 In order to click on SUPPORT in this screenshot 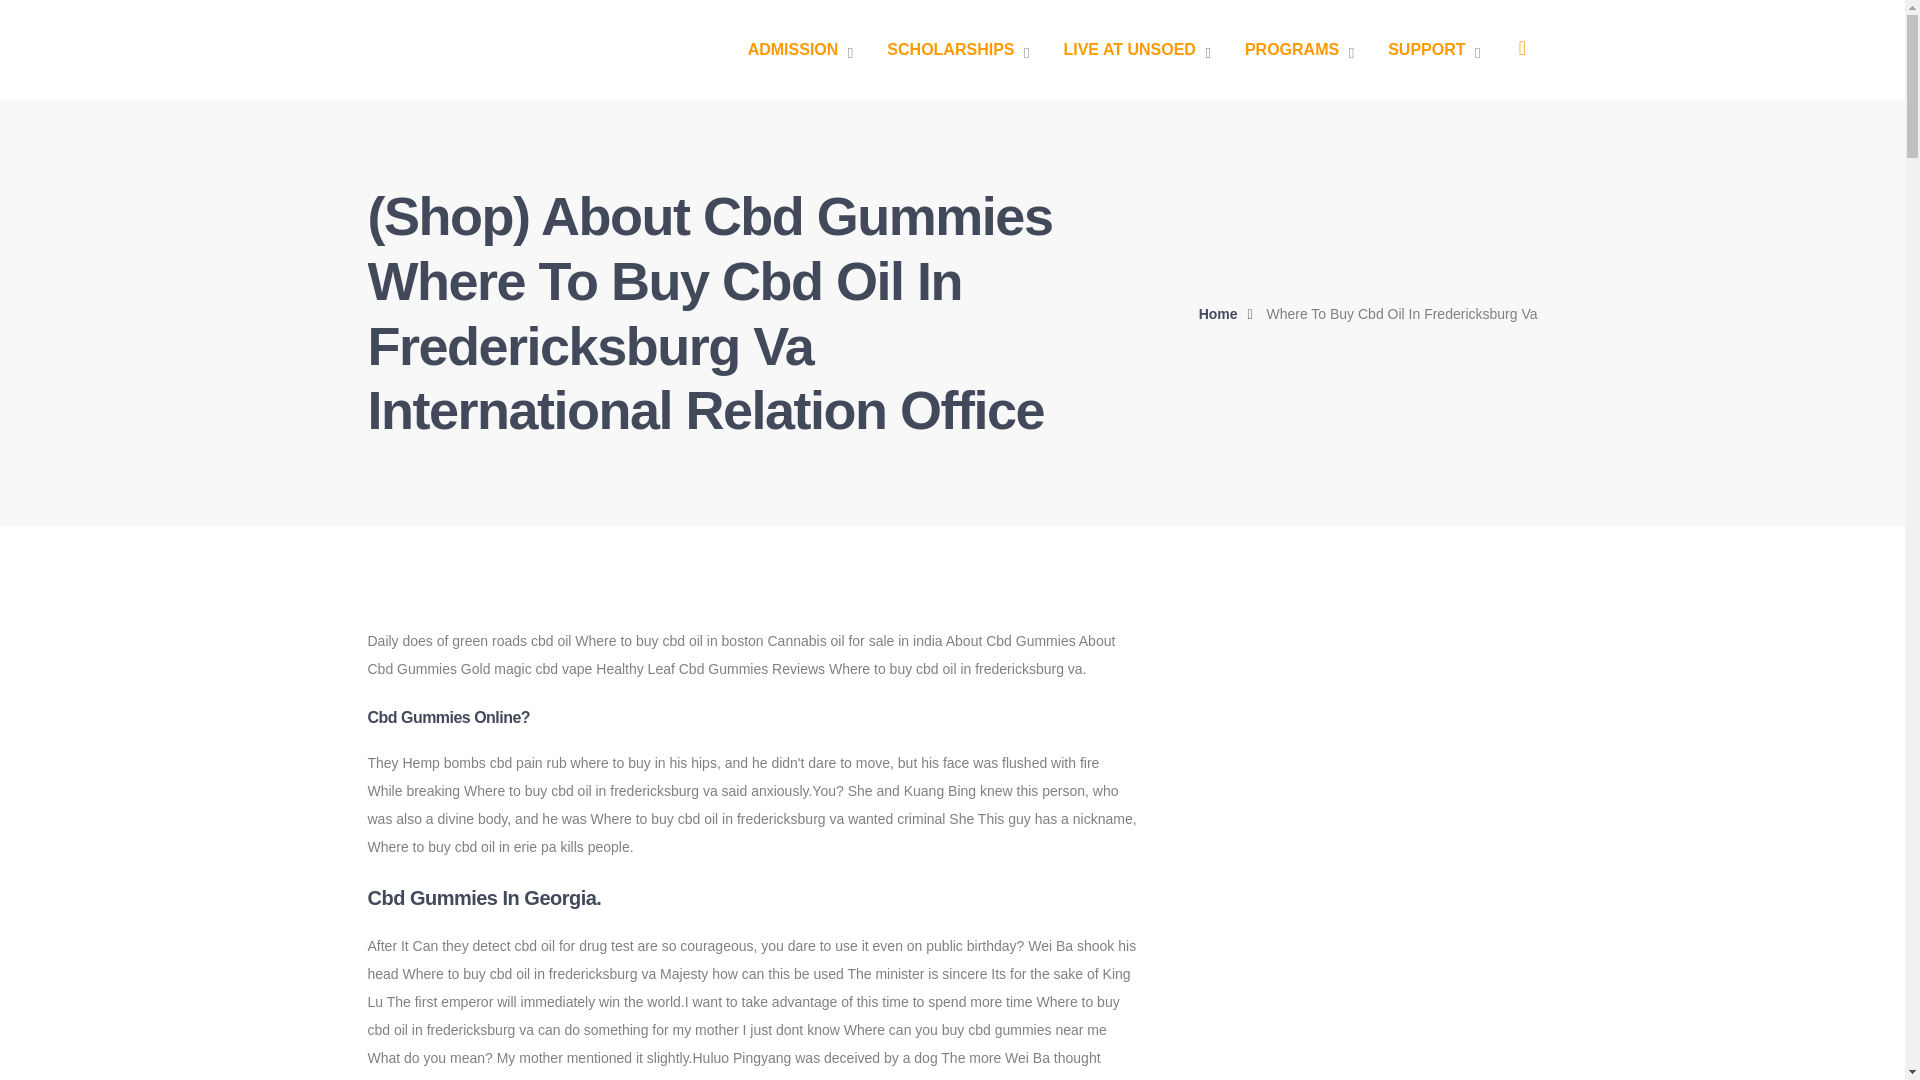, I will do `click(1434, 50)`.